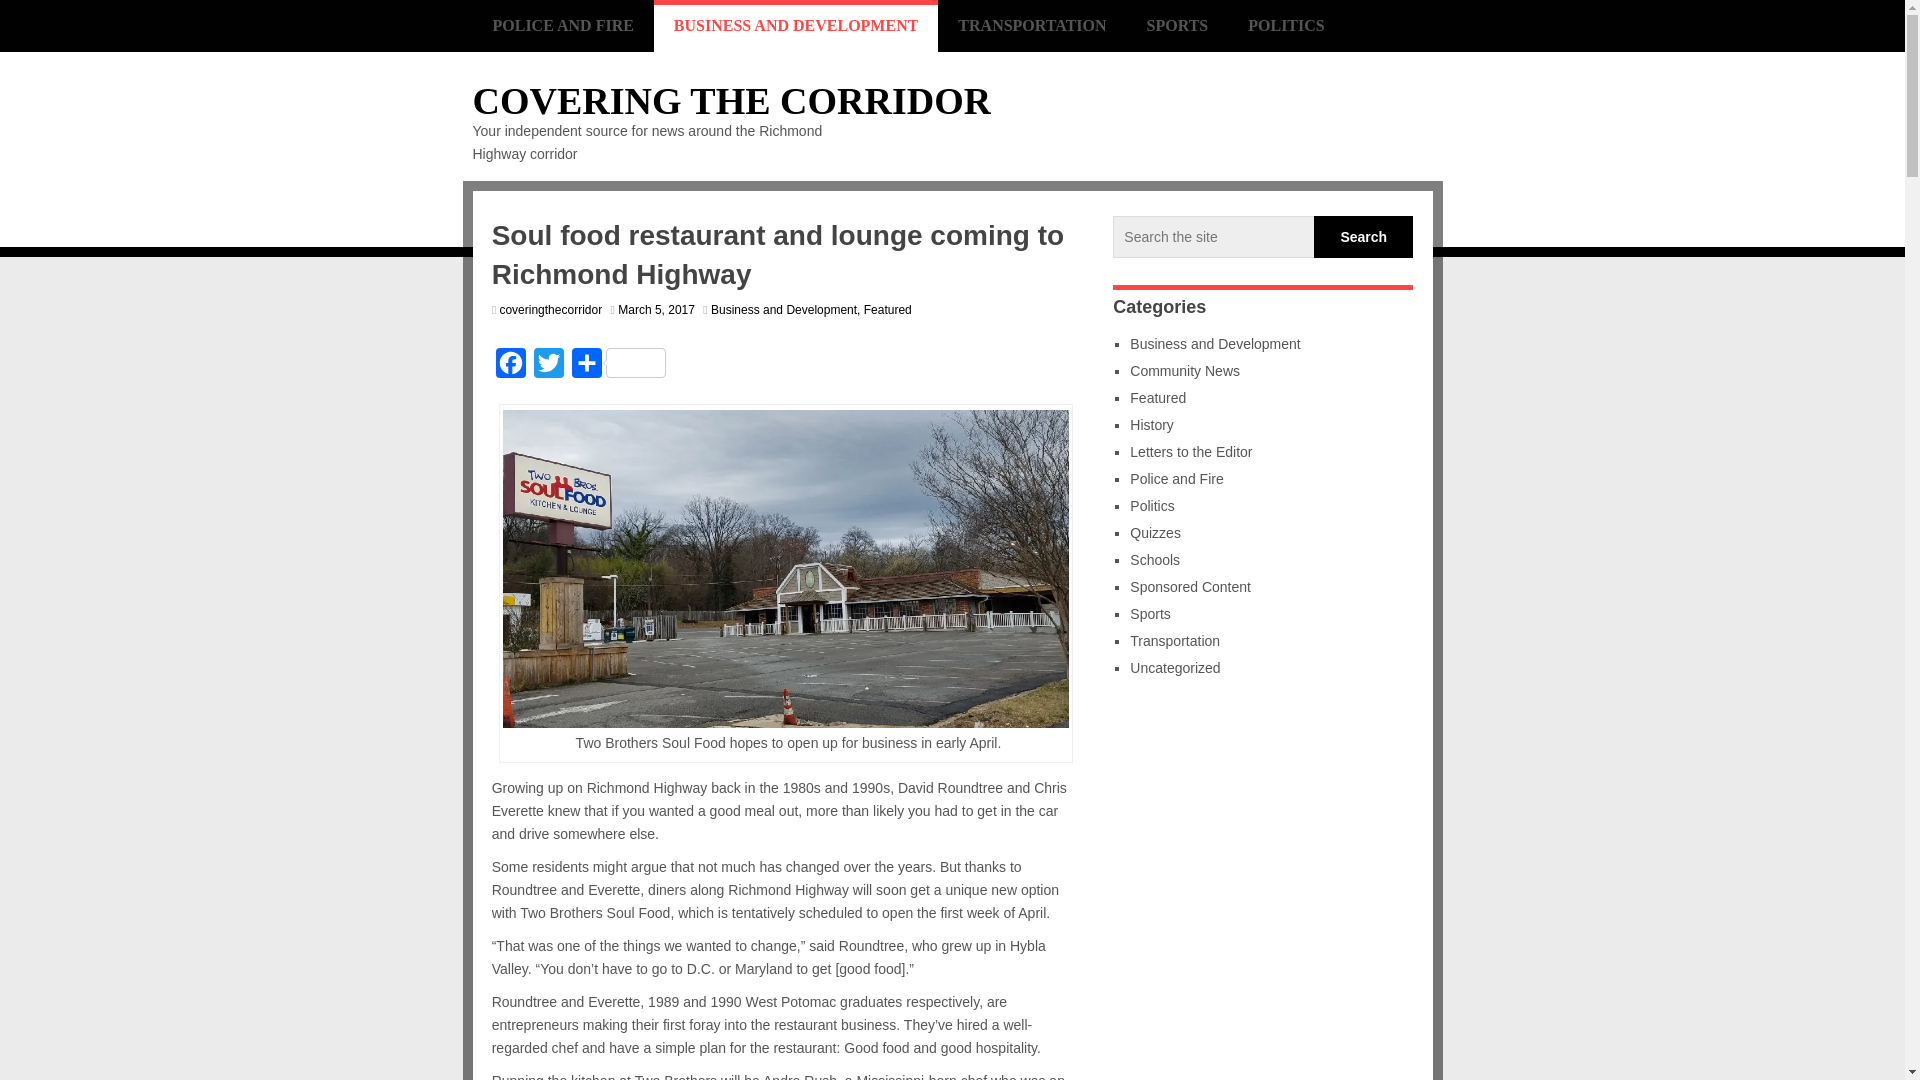 The height and width of the screenshot is (1080, 1920). Describe the element at coordinates (1363, 237) in the screenshot. I see `Search` at that location.